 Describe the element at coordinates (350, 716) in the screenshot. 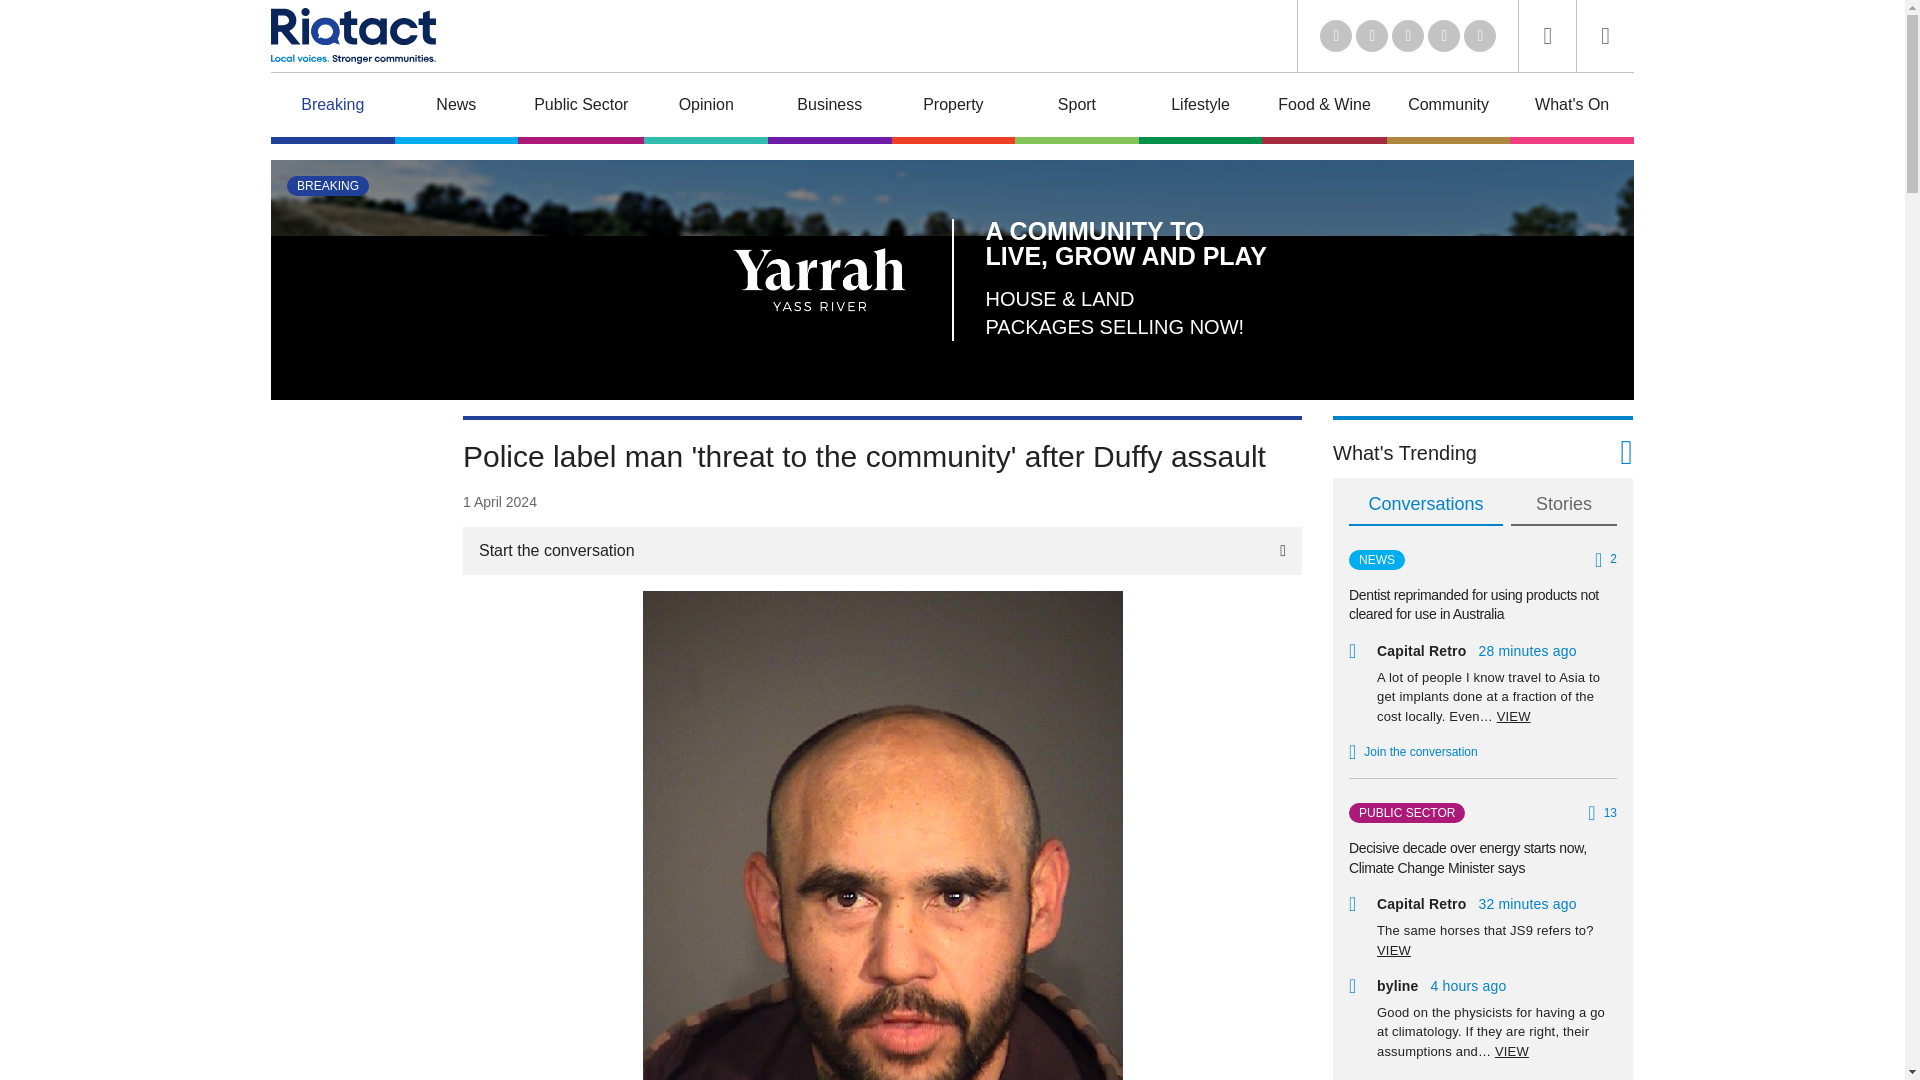

I see `3rd party ad content` at that location.